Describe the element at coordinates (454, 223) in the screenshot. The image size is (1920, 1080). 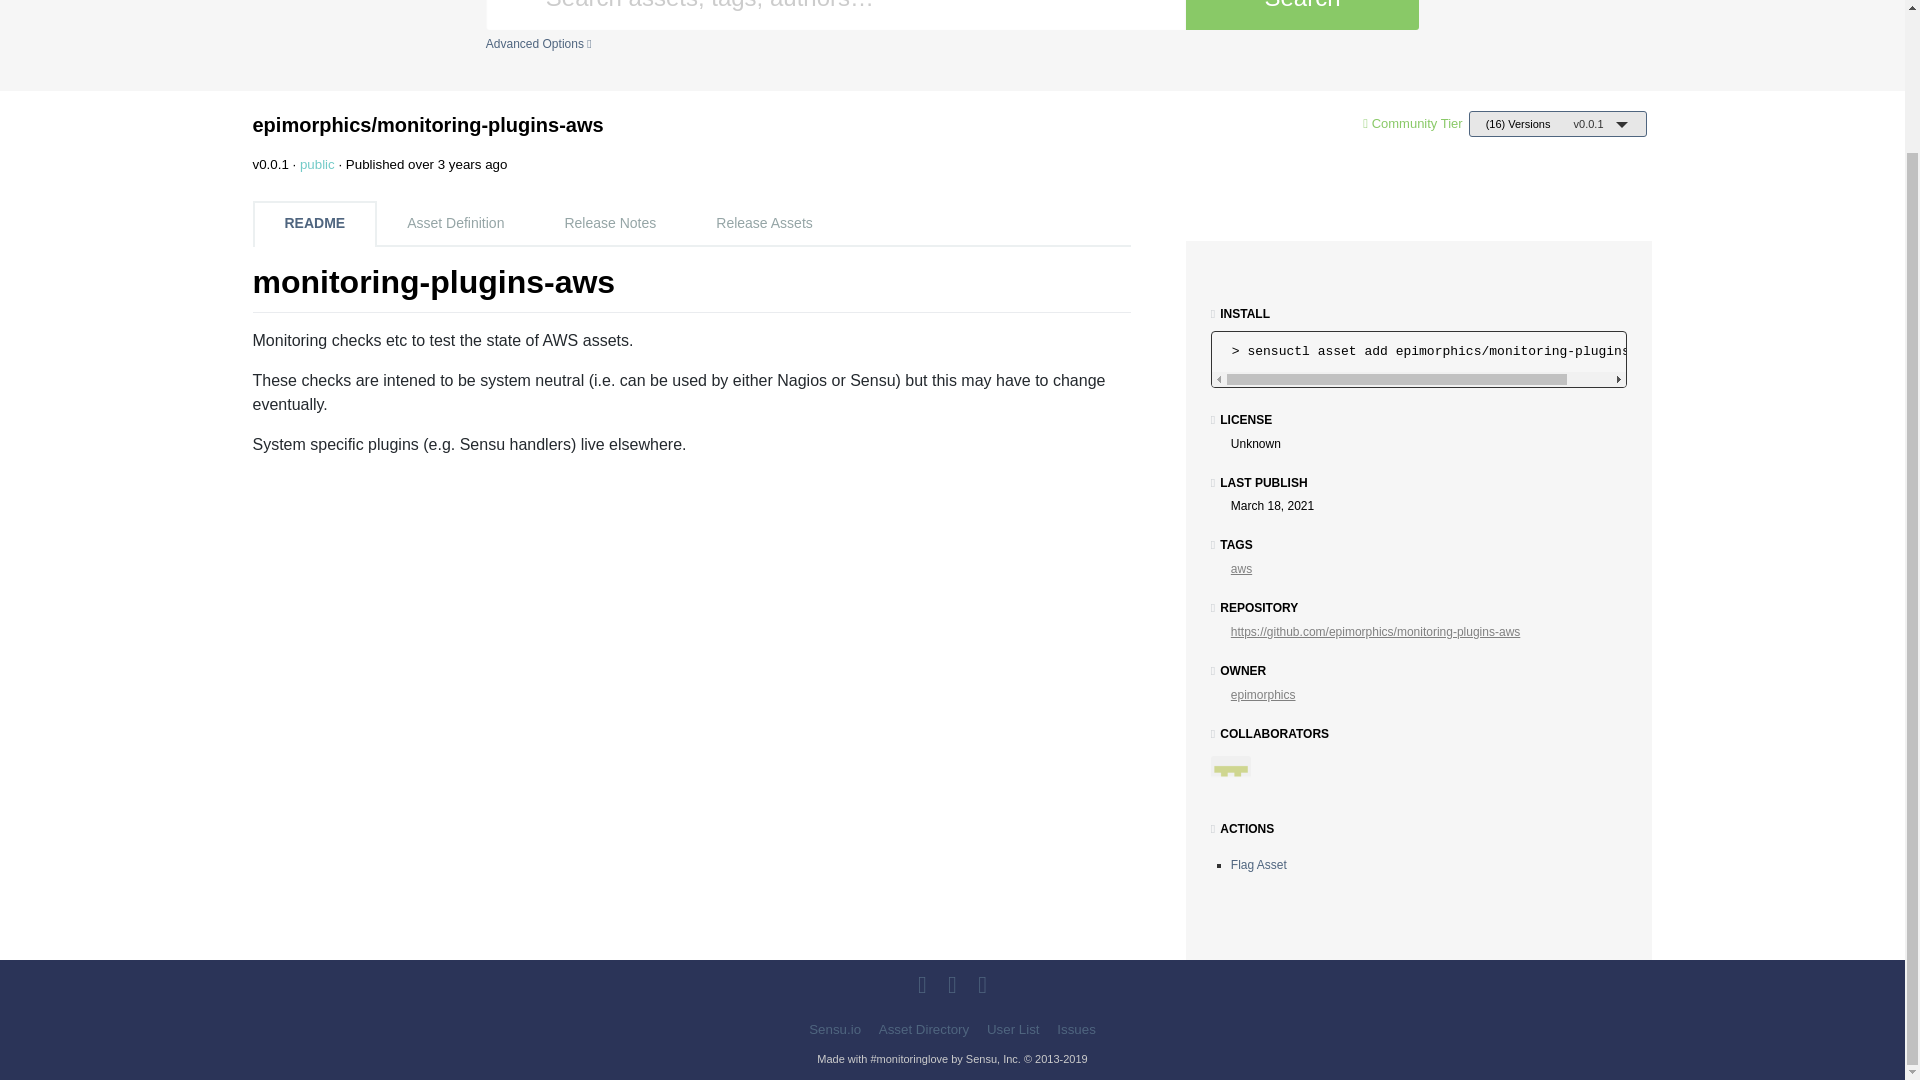
I see `Asset Definition` at that location.